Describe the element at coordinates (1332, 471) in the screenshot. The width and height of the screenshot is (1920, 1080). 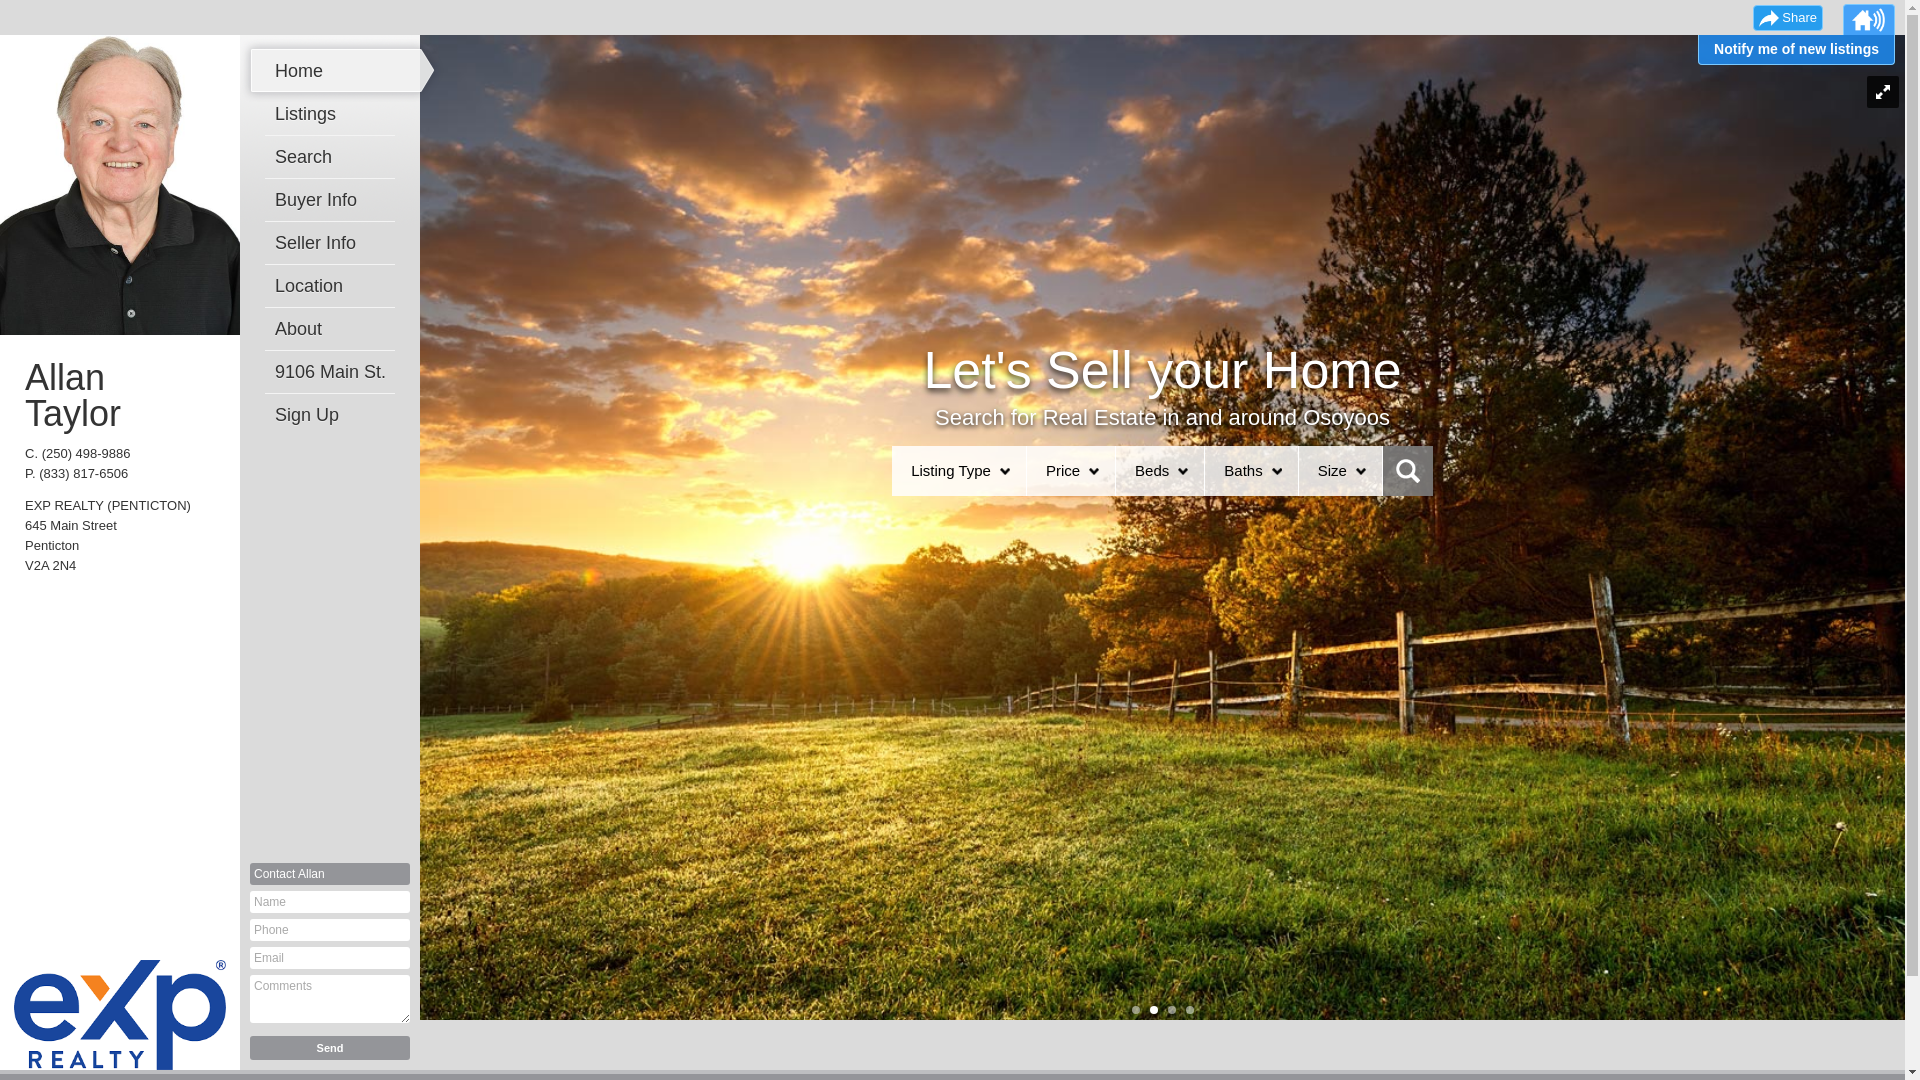
I see `Size` at that location.